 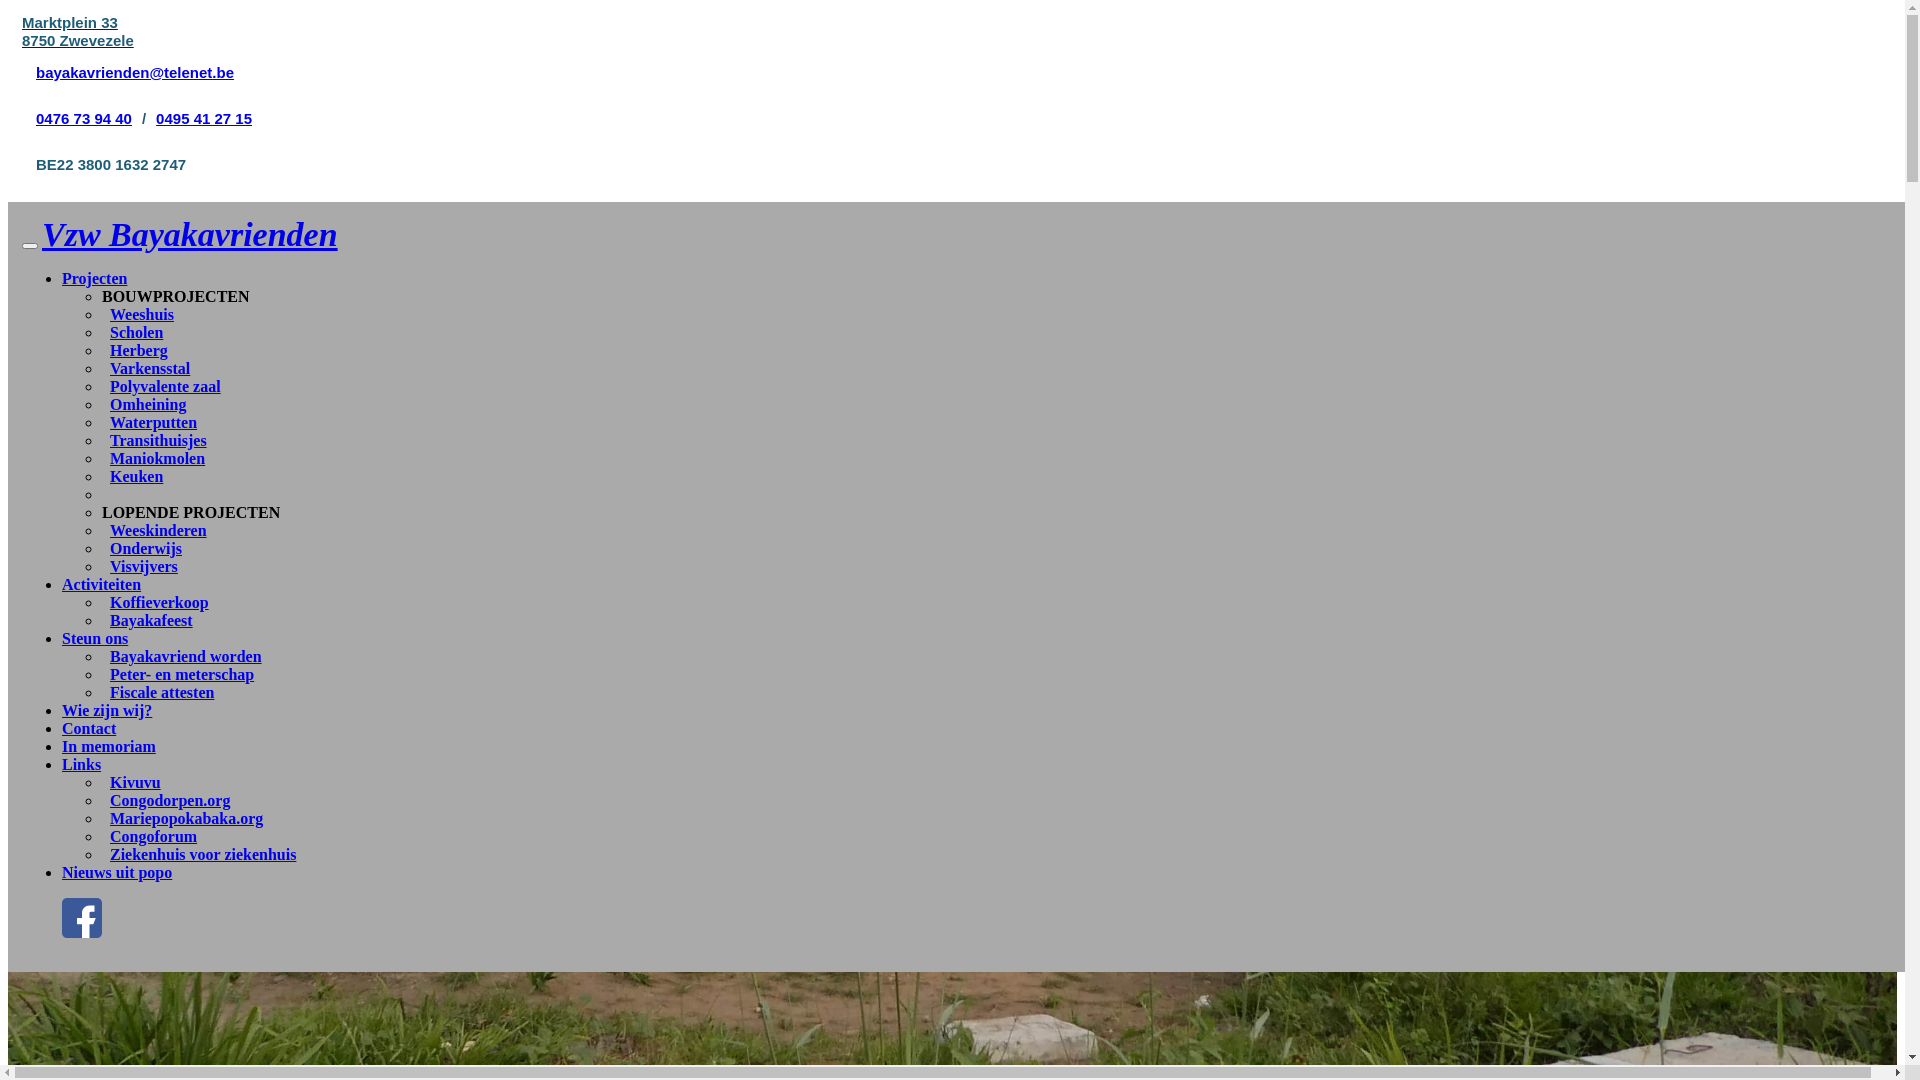 What do you see at coordinates (95, 638) in the screenshot?
I see `Steun ons` at bounding box center [95, 638].